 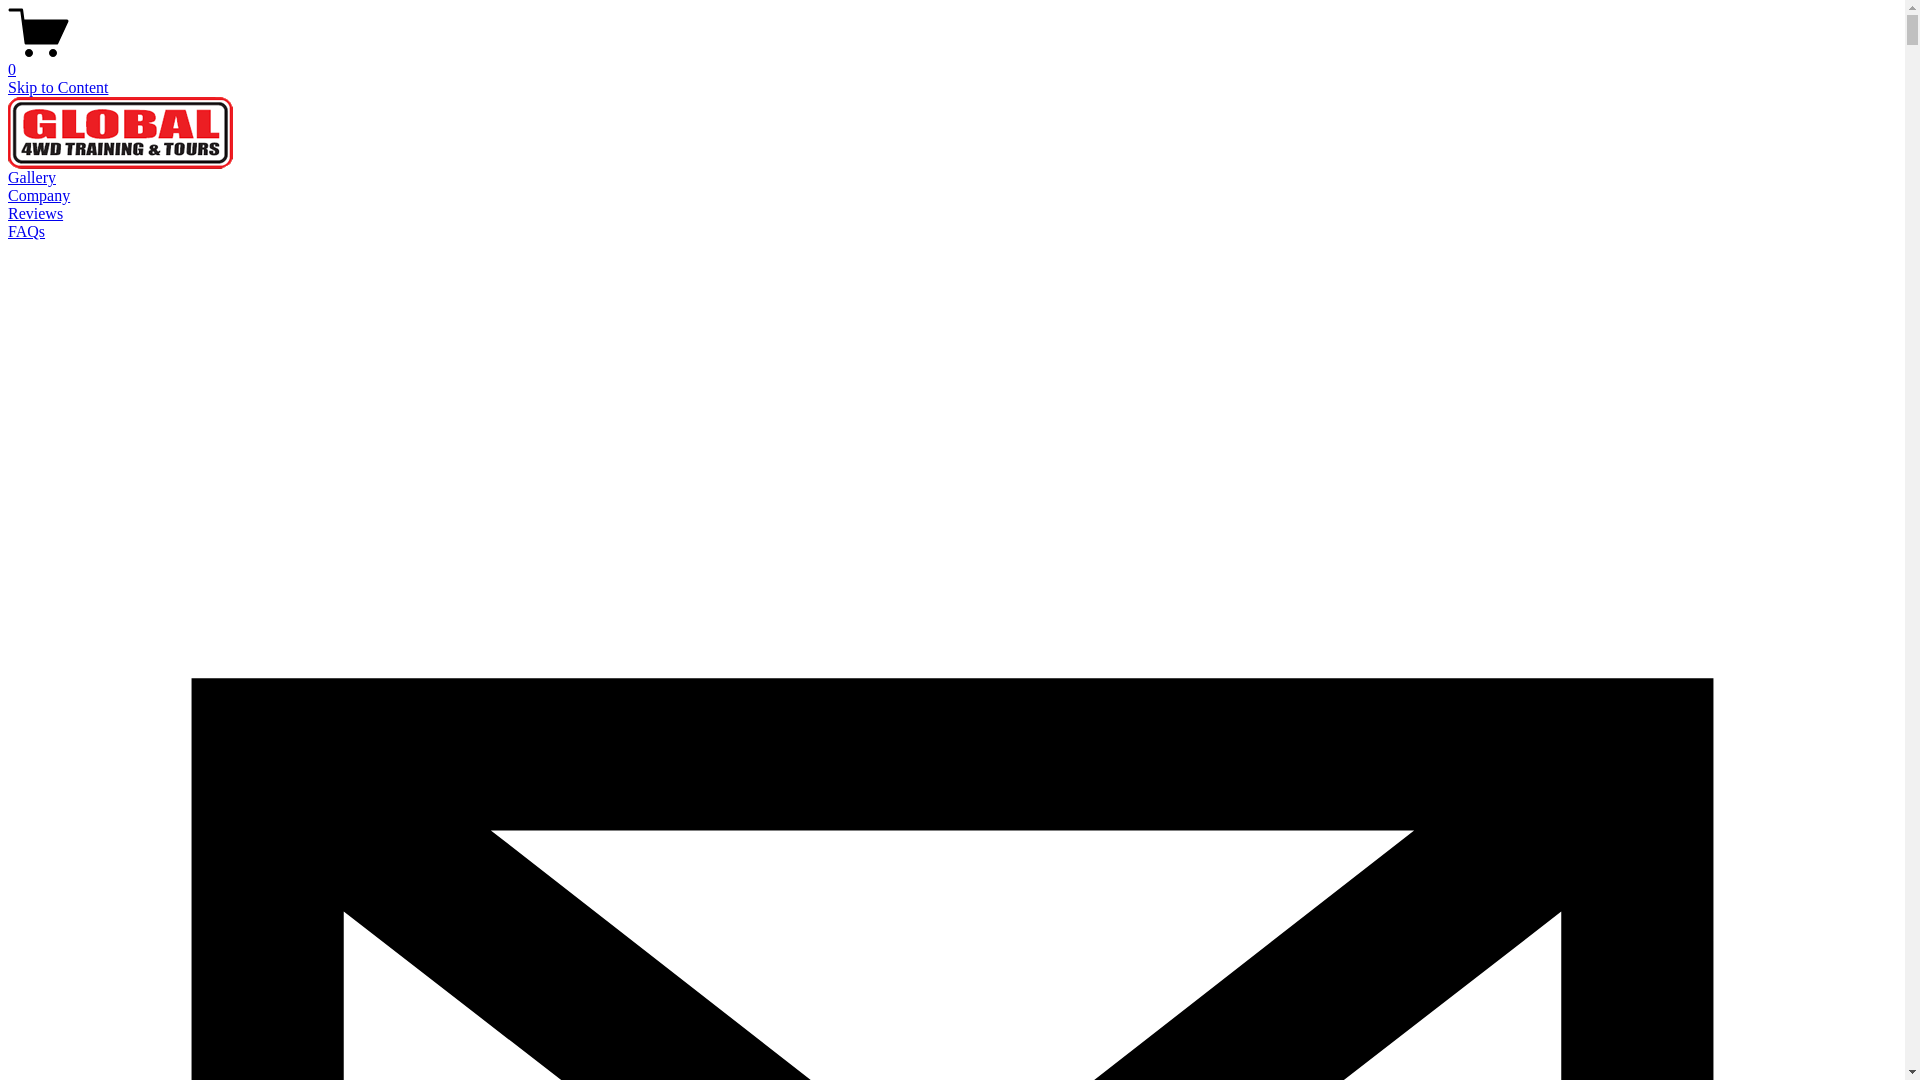 What do you see at coordinates (26, 232) in the screenshot?
I see `FAQs` at bounding box center [26, 232].